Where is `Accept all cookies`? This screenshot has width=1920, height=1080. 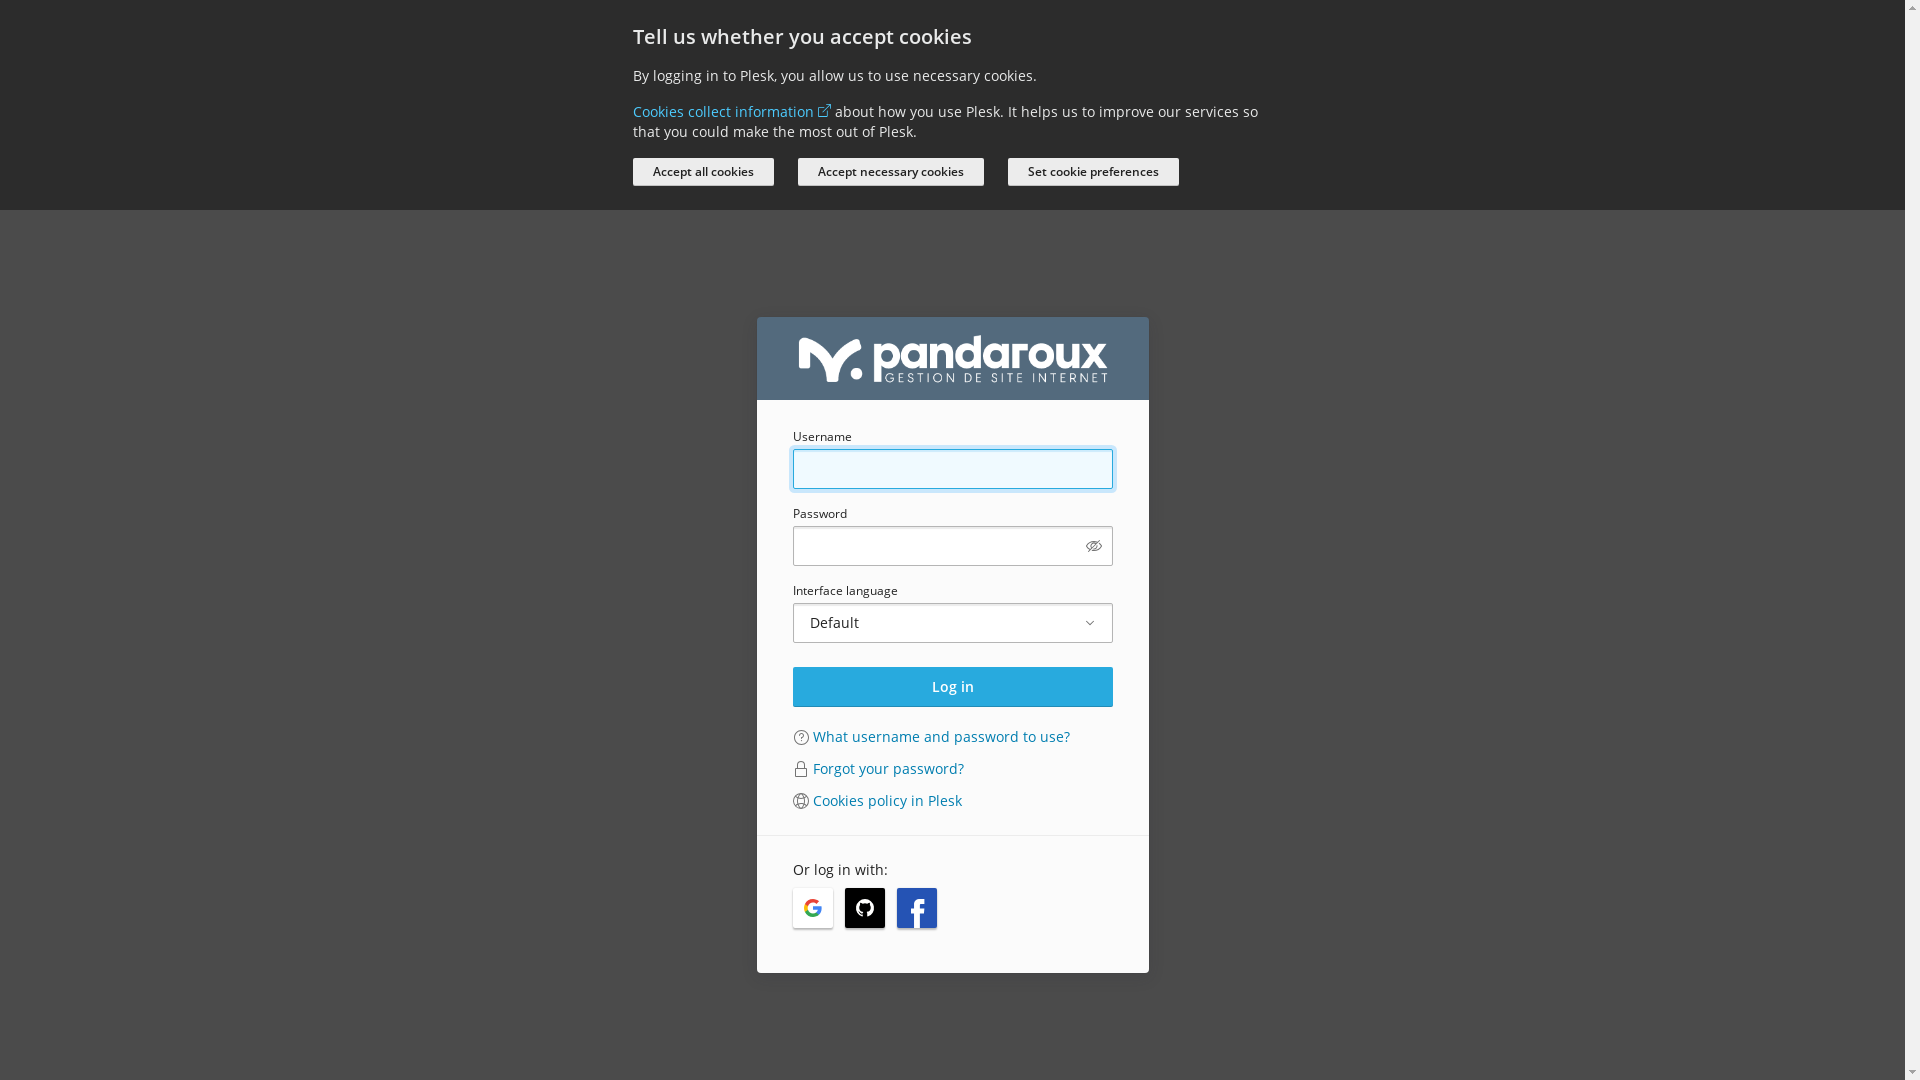
Accept all cookies is located at coordinates (702, 172).